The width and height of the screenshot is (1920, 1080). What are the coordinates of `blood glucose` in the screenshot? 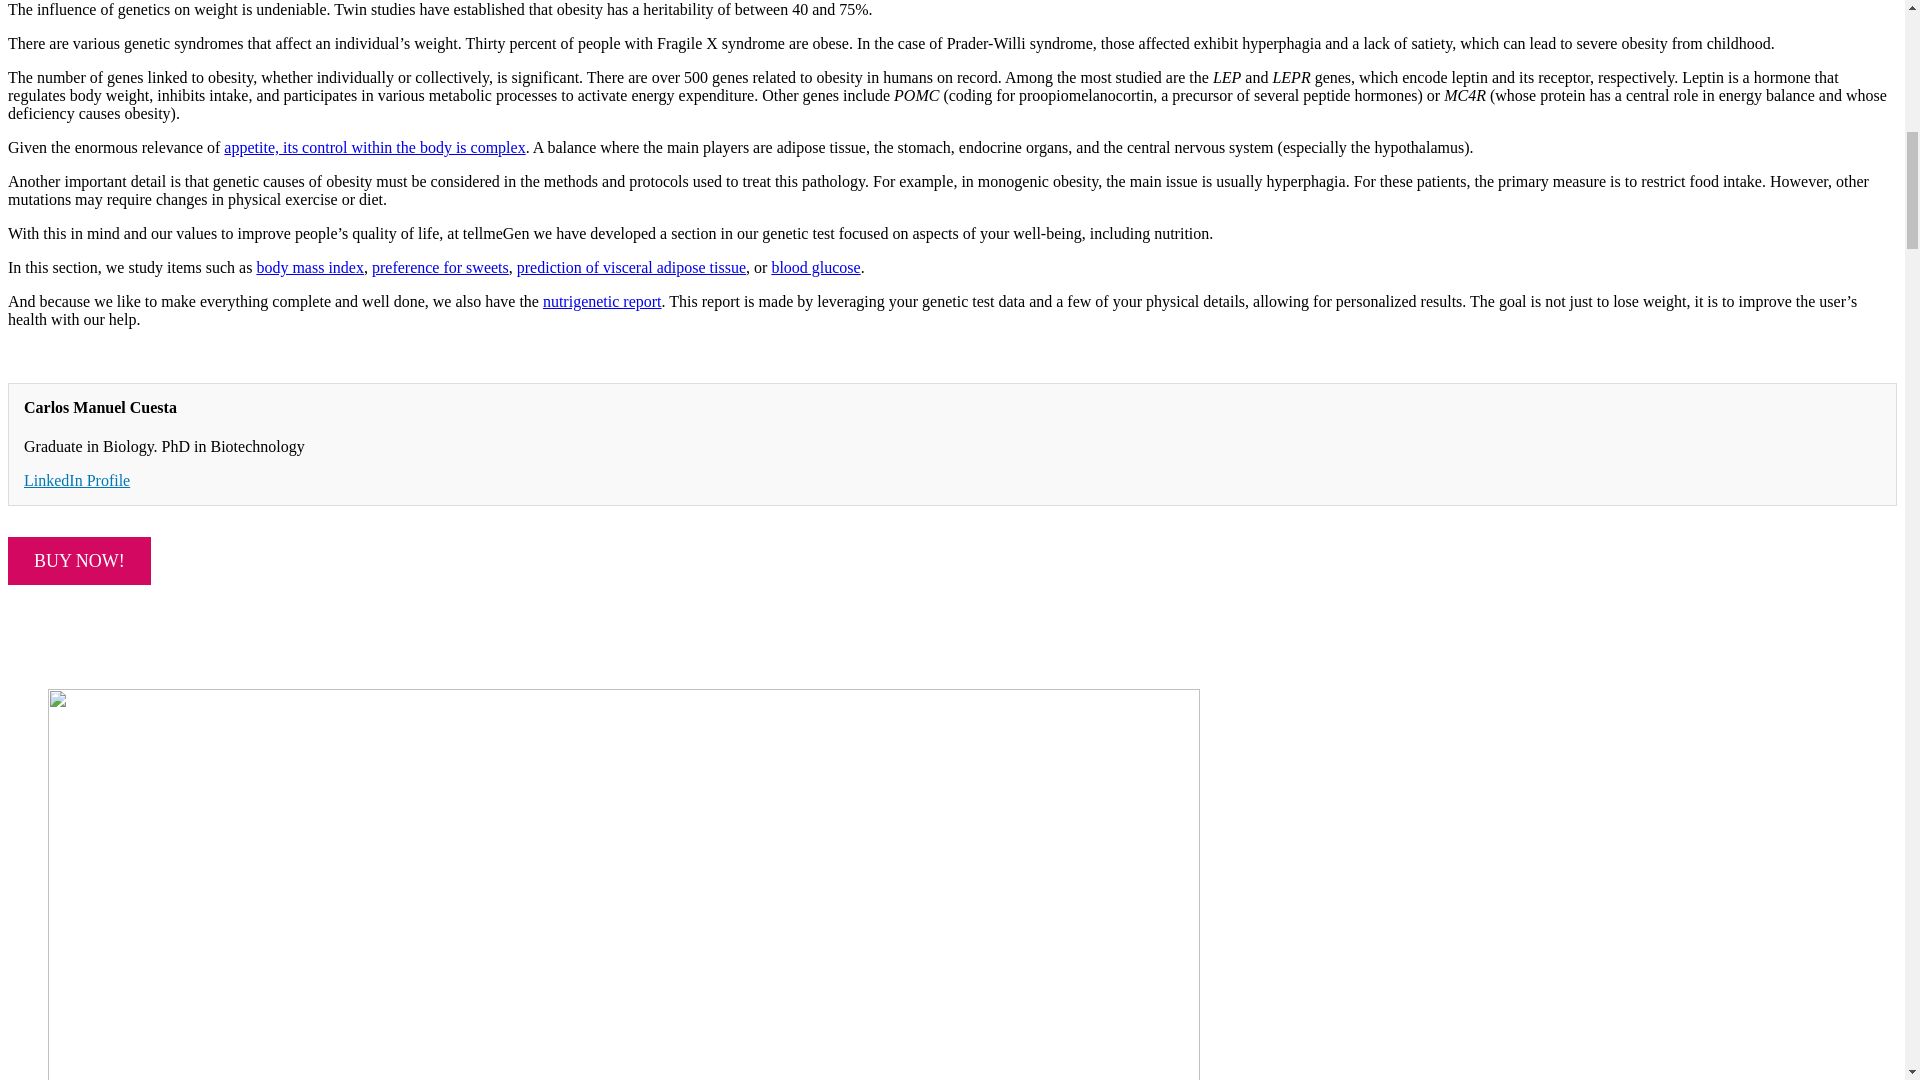 It's located at (816, 268).